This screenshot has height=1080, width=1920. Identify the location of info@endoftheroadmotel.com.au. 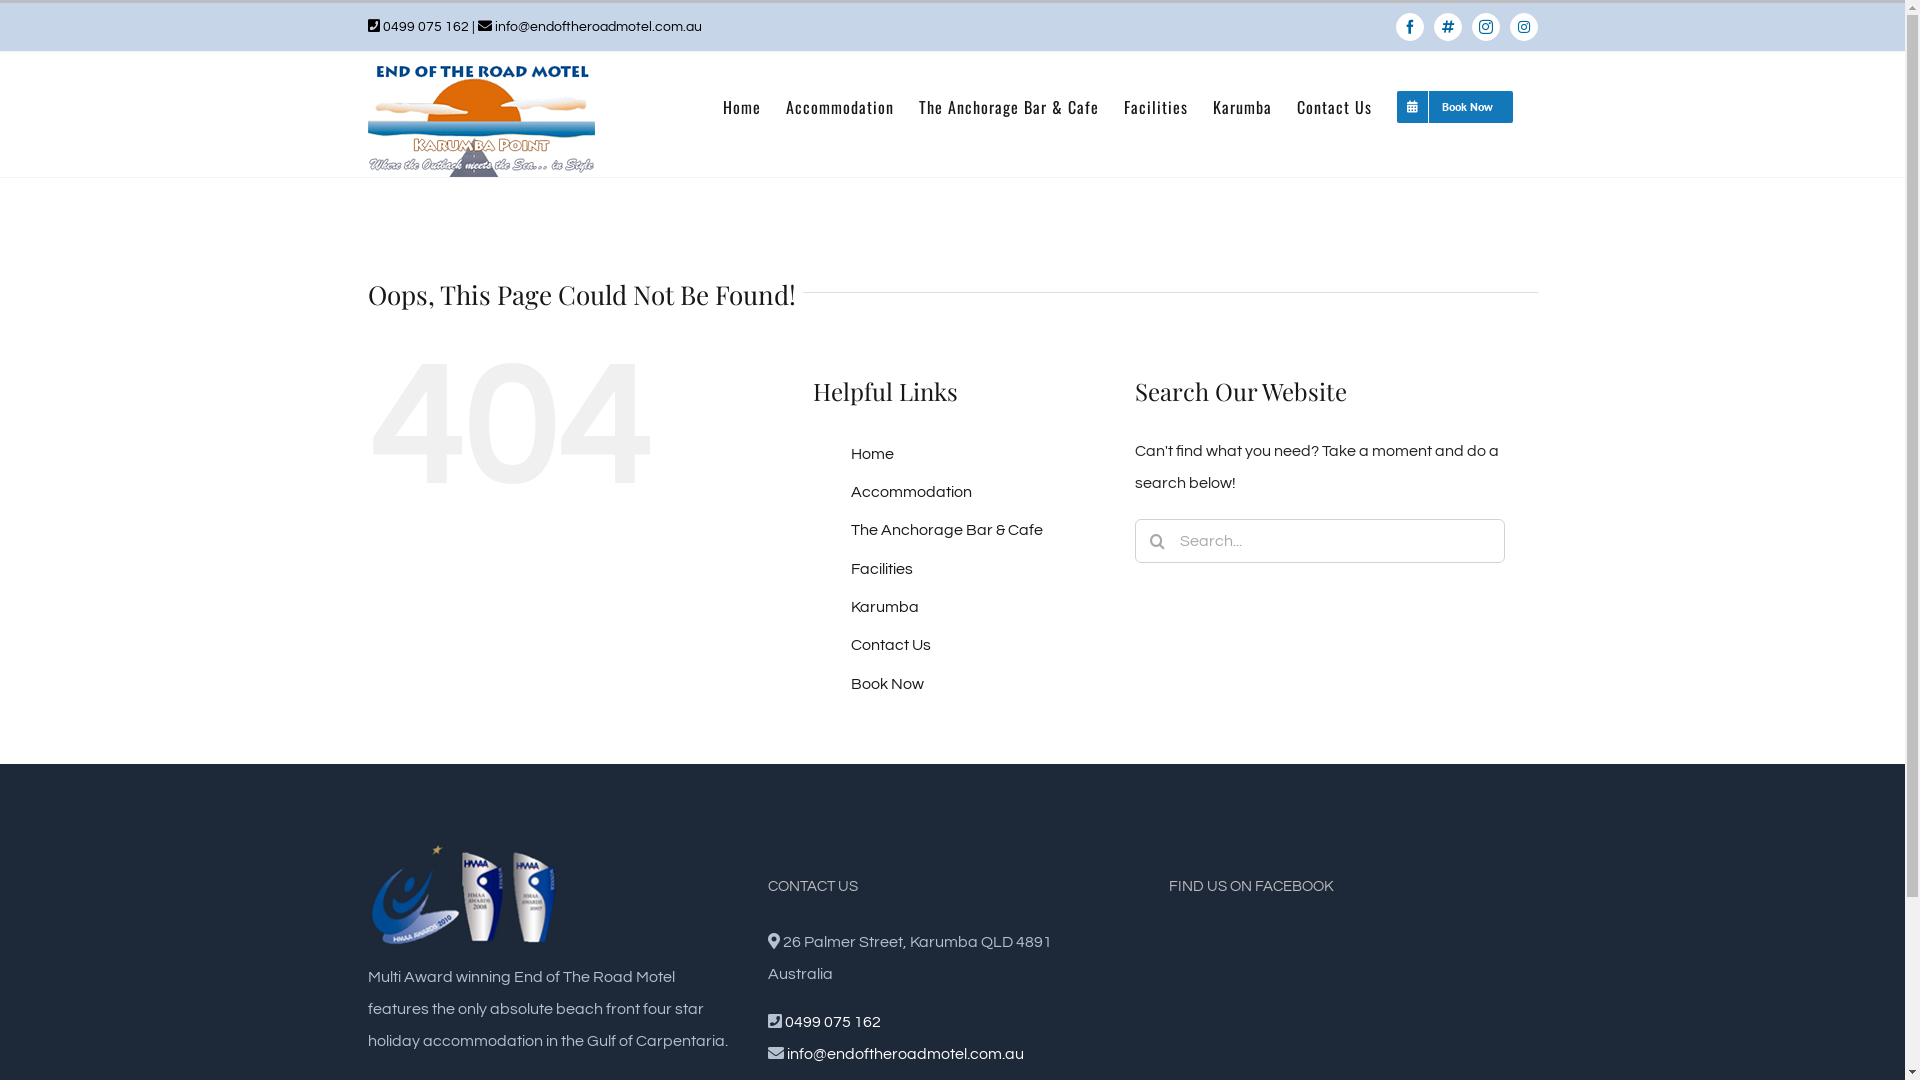
(906, 1054).